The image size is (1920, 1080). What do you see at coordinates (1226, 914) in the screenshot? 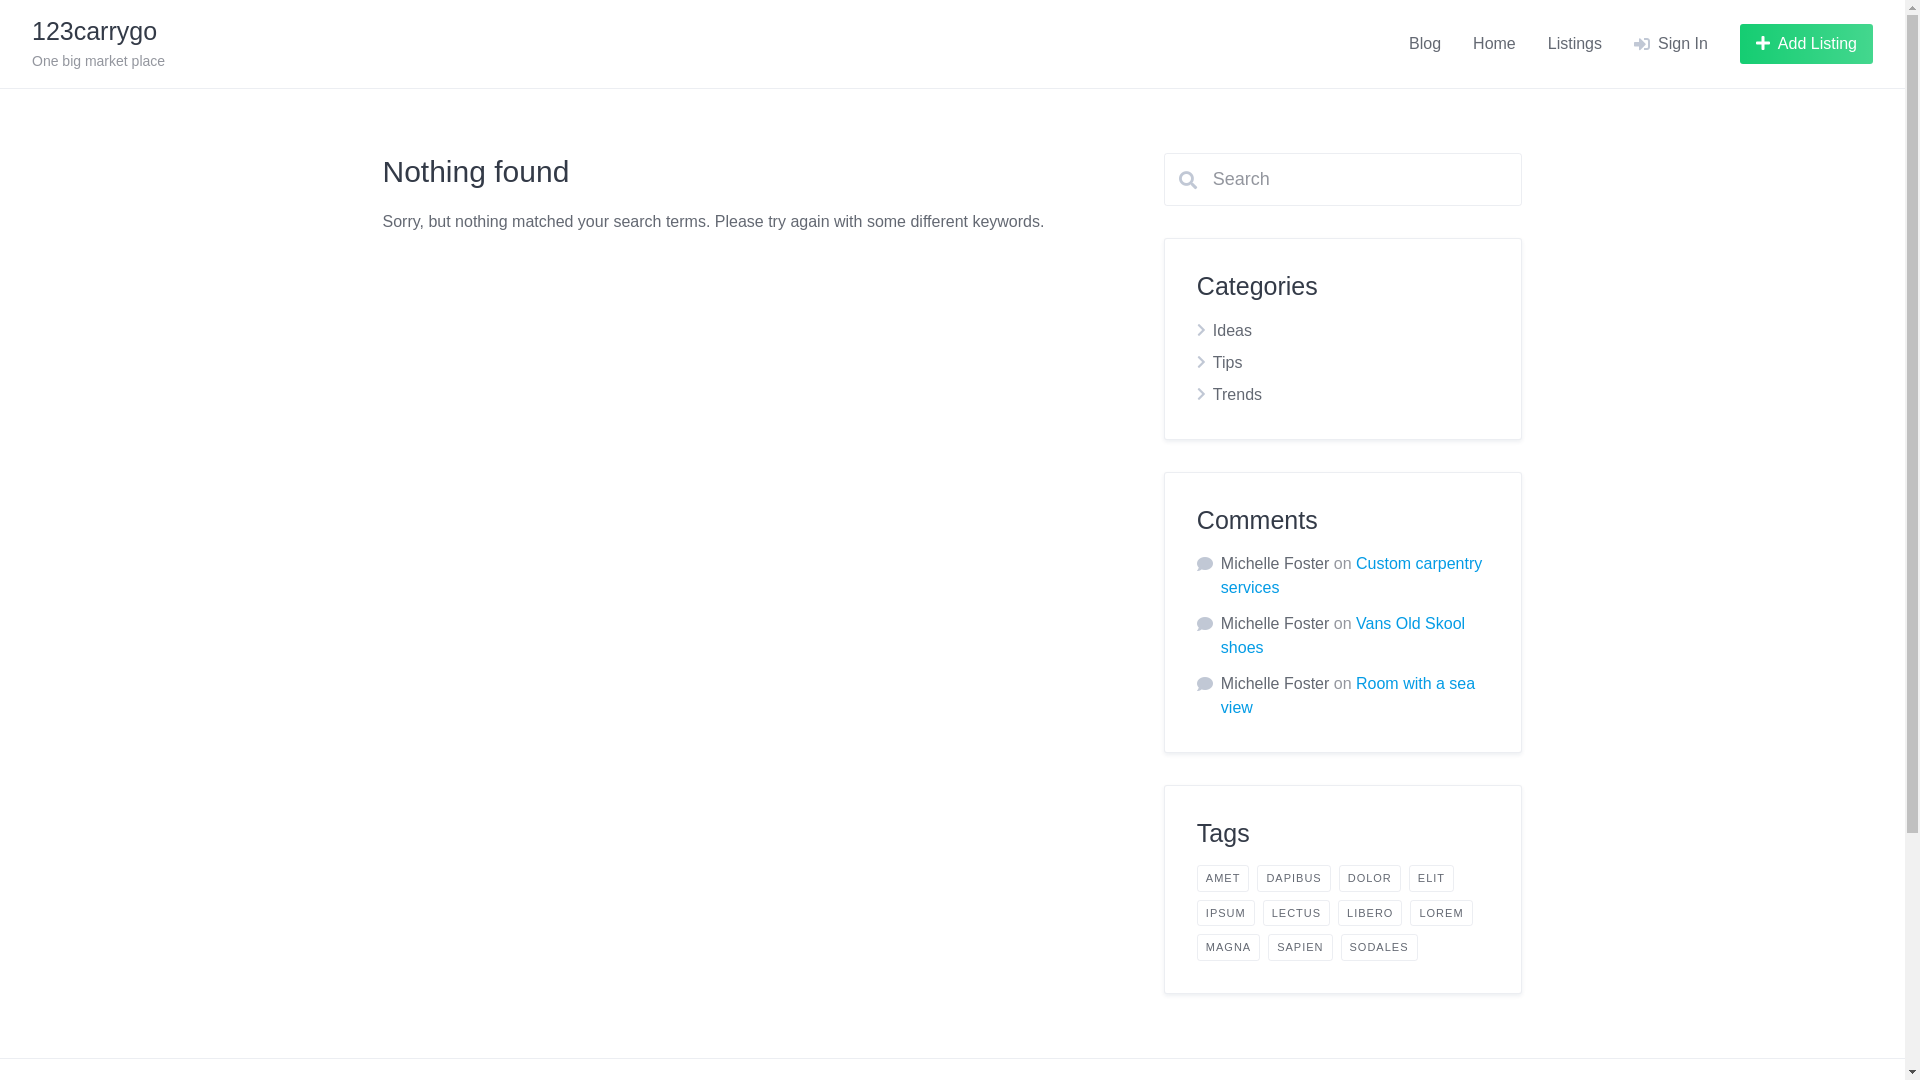
I see `IPSUM` at bounding box center [1226, 914].